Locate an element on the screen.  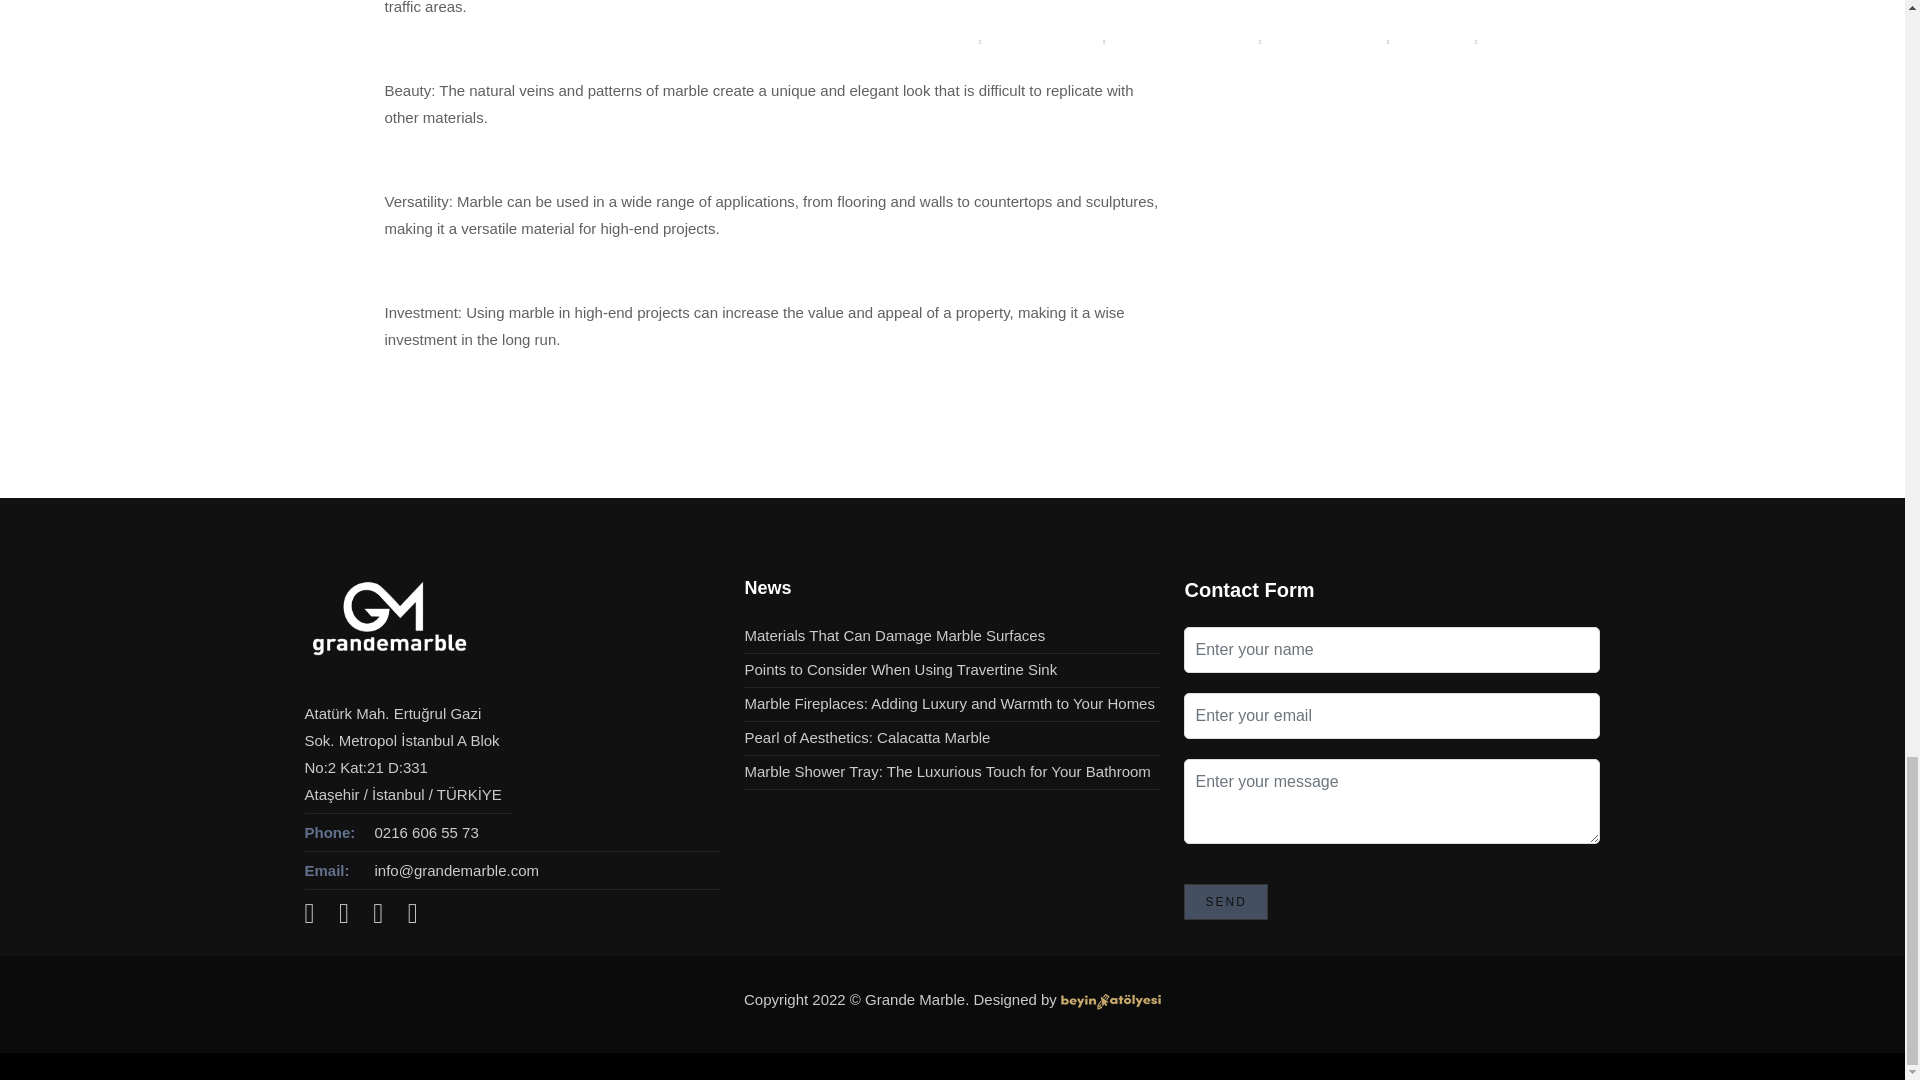
Marble Shower Tray: The Luxurious Touch for Your Bathroom is located at coordinates (947, 770).